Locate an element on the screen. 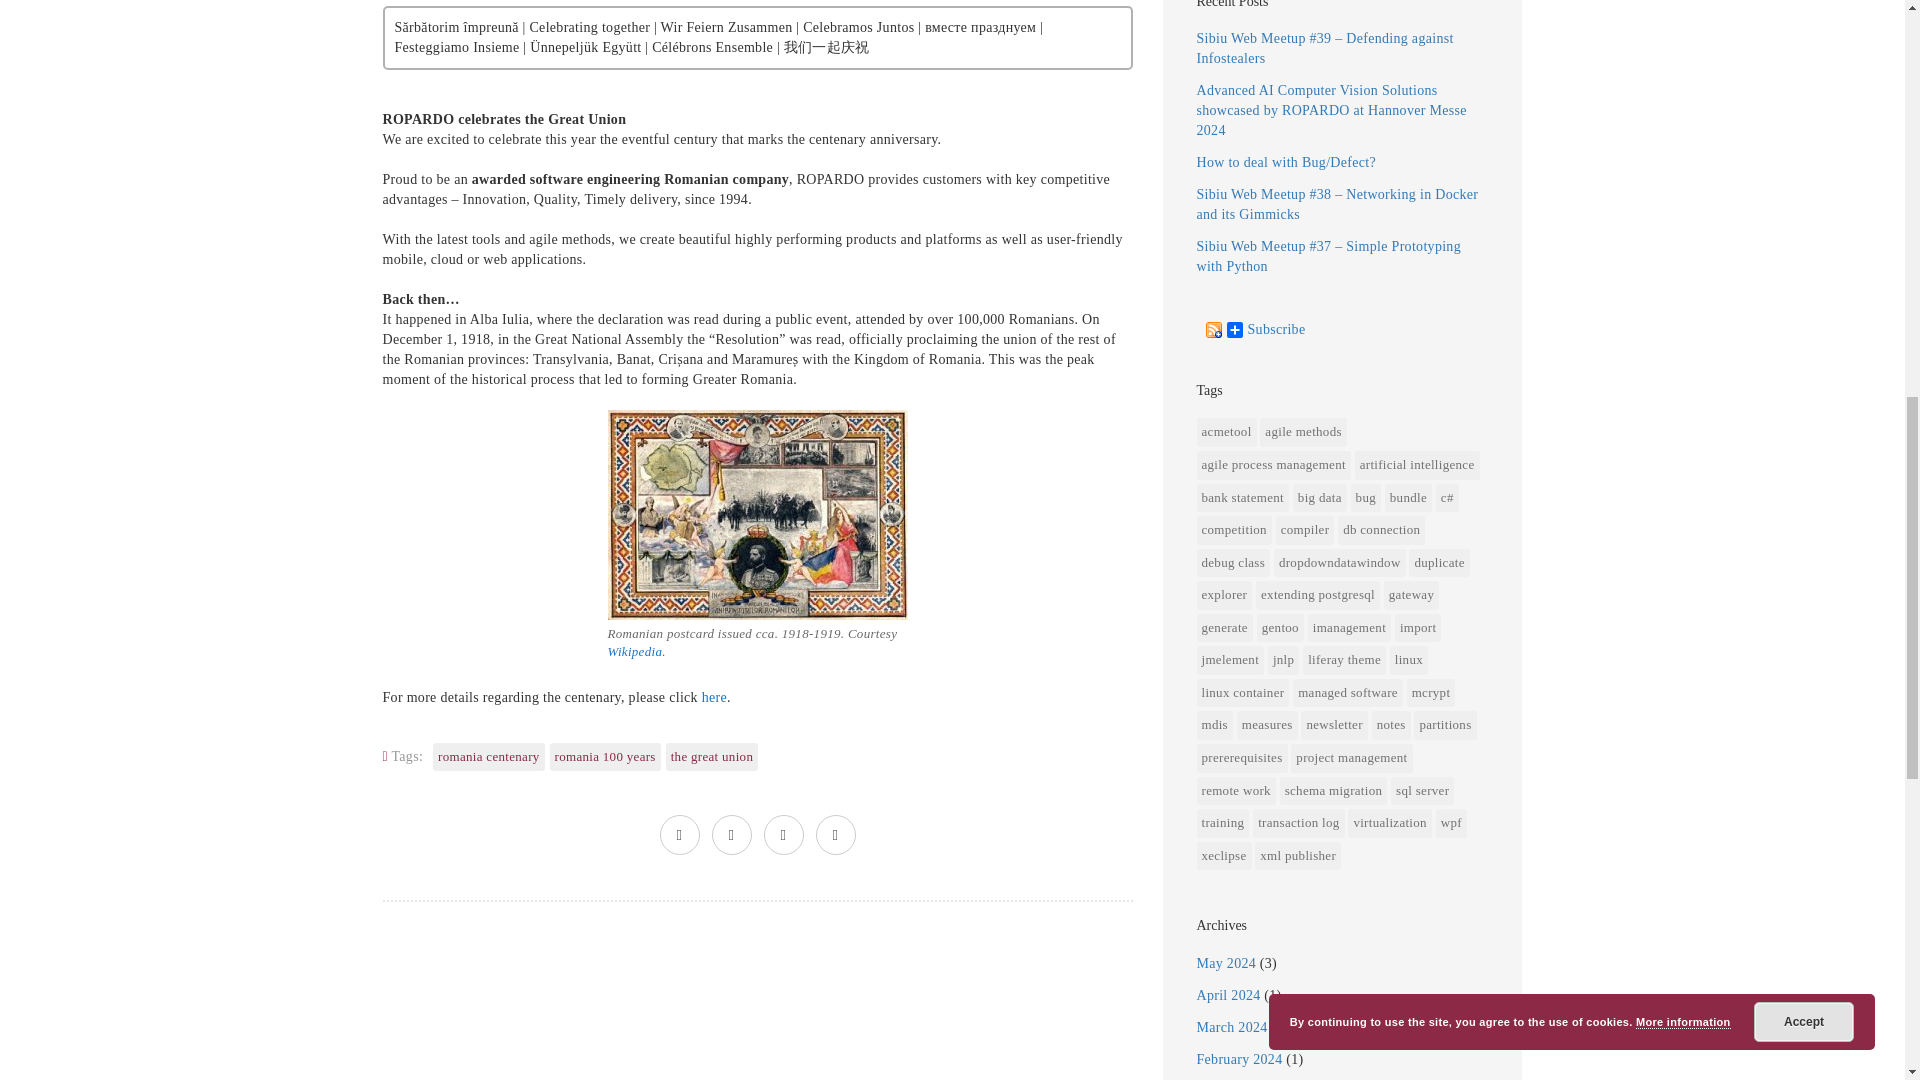  Wikipedia is located at coordinates (635, 650).